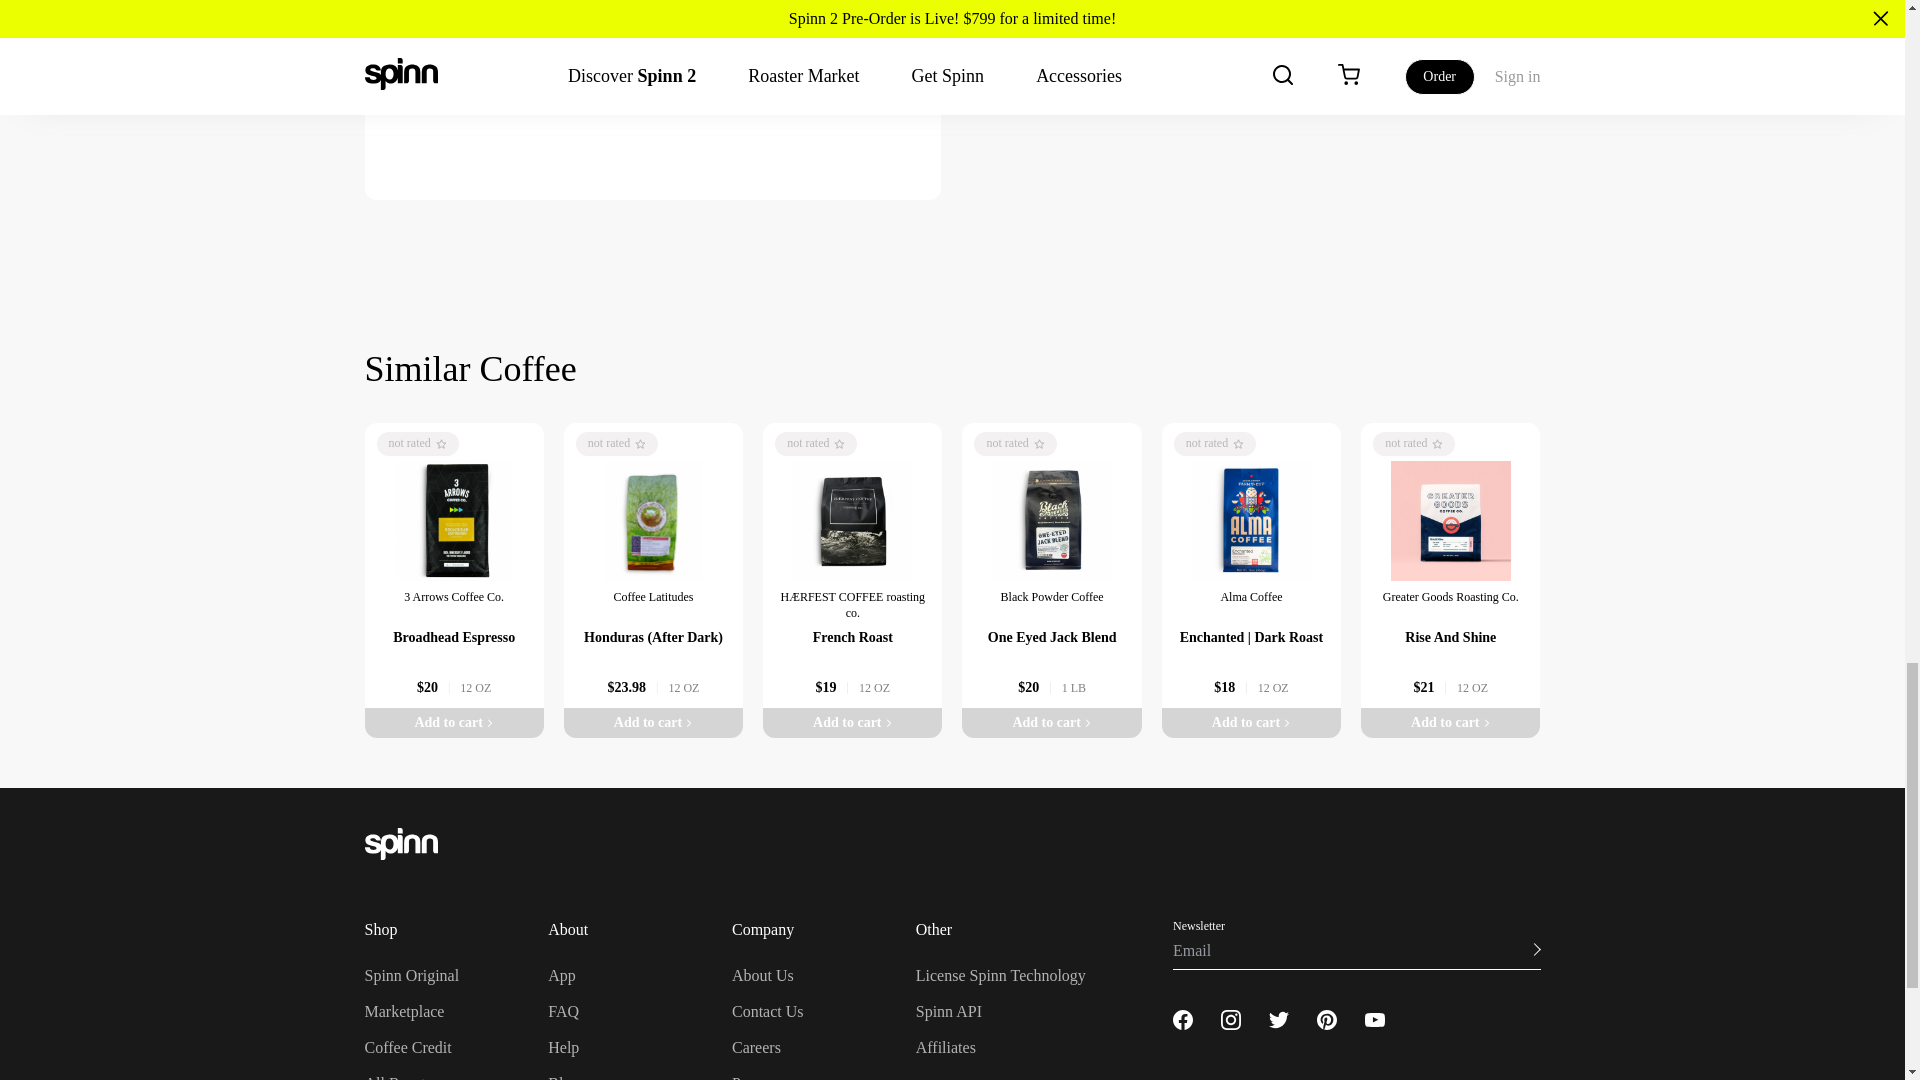  Describe the element at coordinates (408, 1047) in the screenshot. I see `Coffee Credit` at that location.